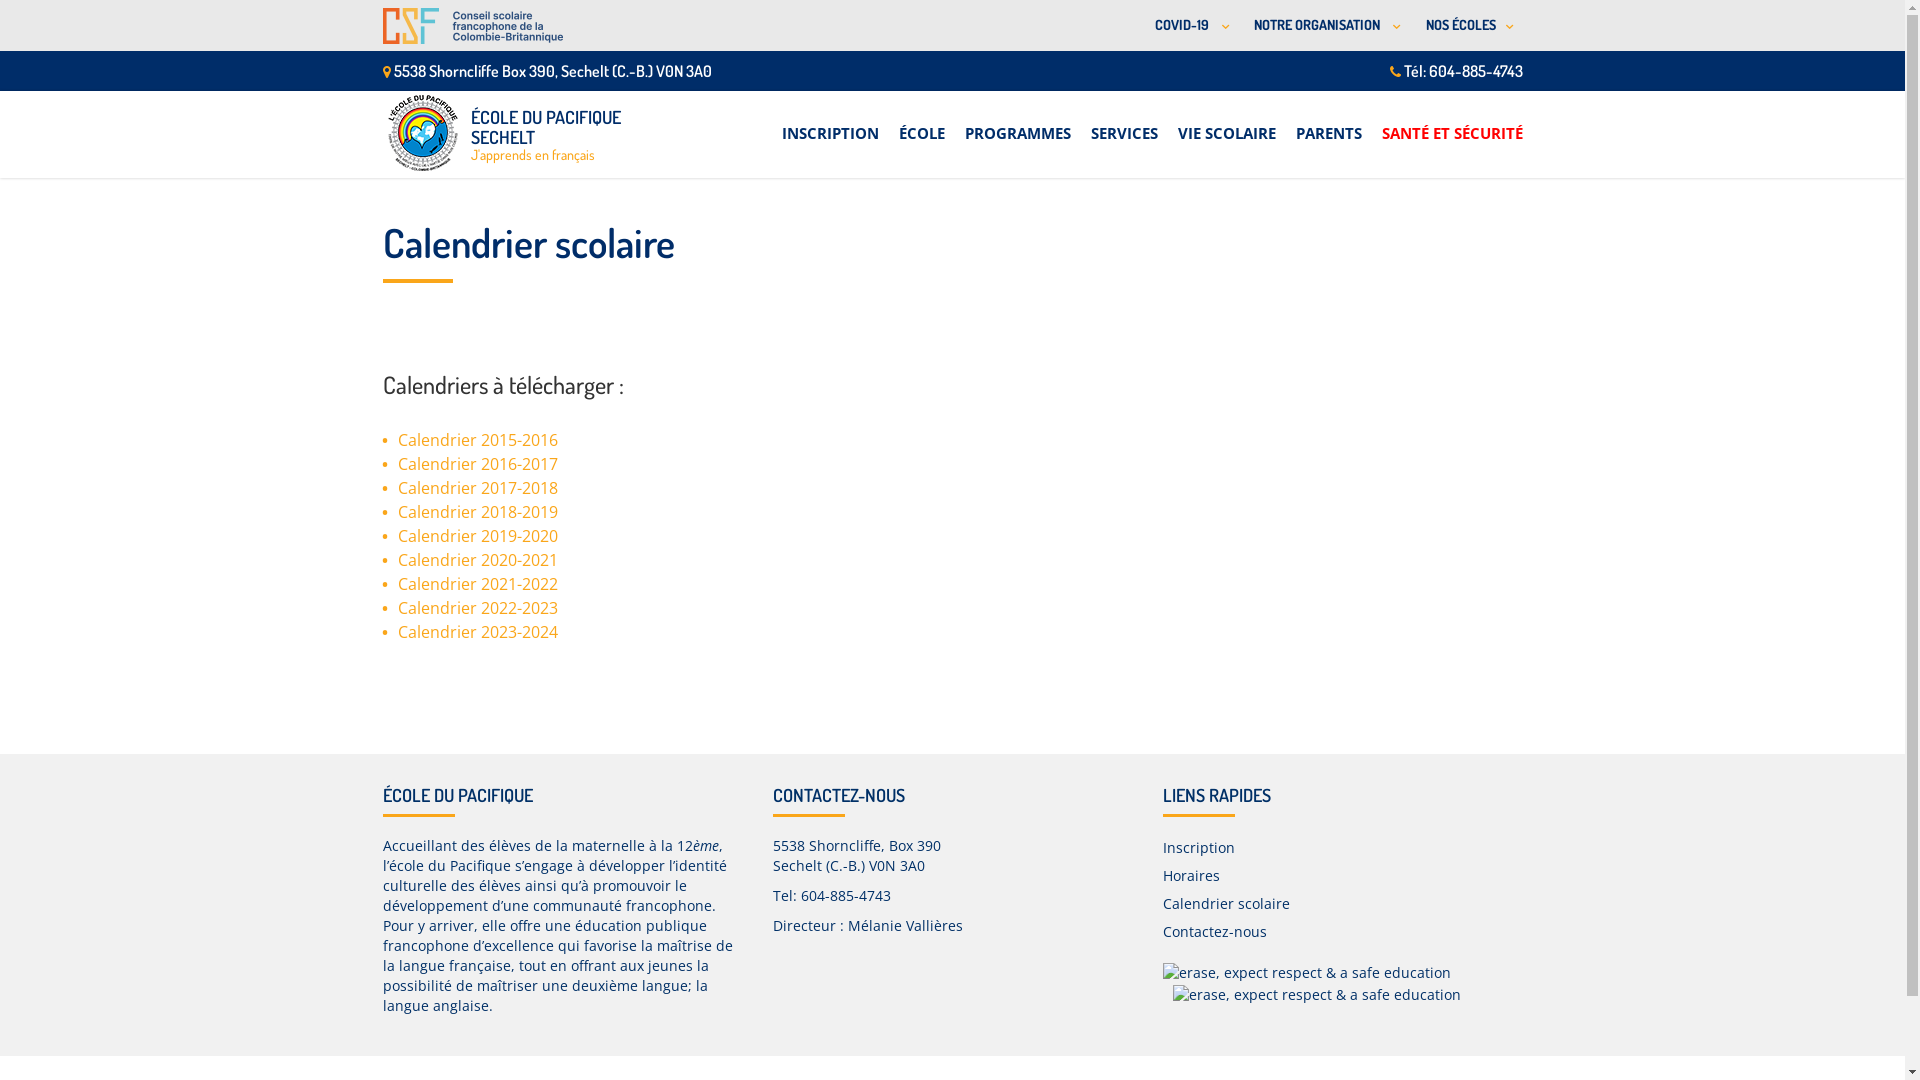 The width and height of the screenshot is (1920, 1080). I want to click on Calendrier 2023-2024, so click(478, 632).